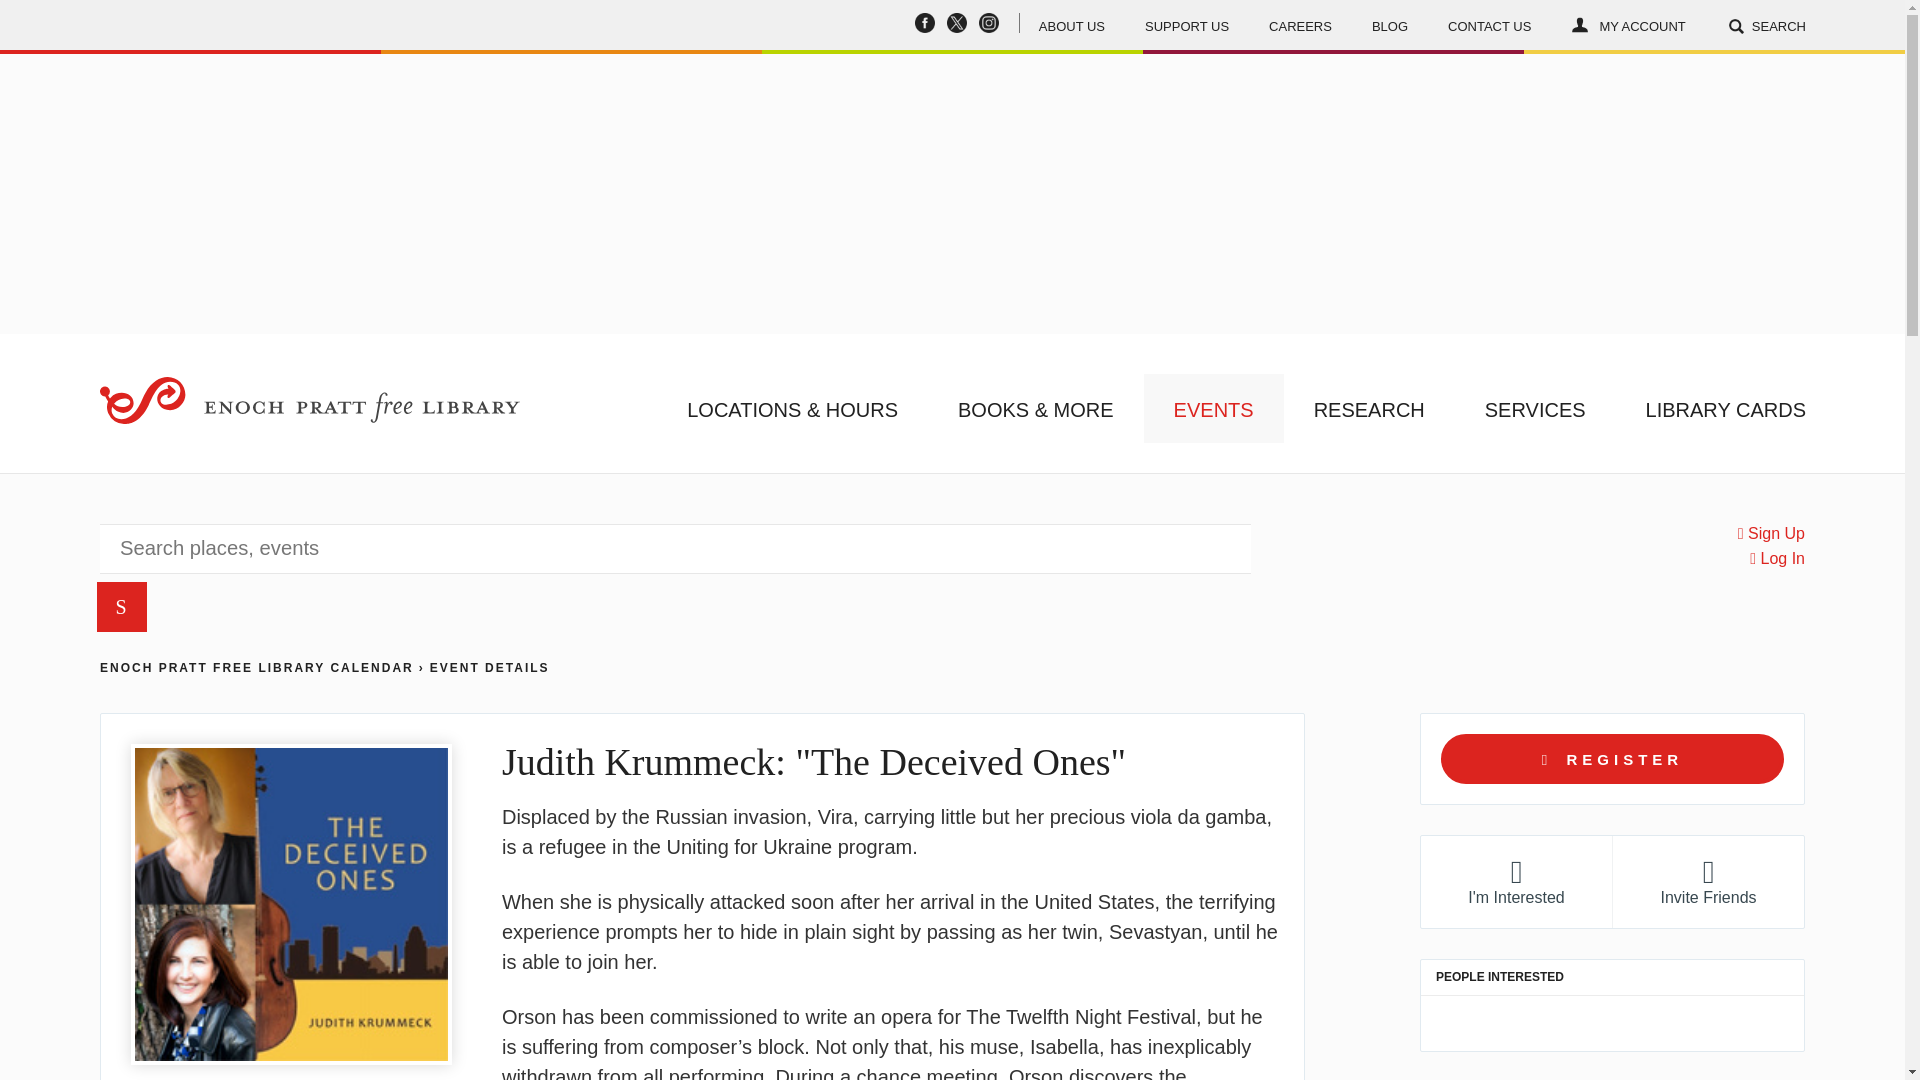  I want to click on ABOUT US, so click(1072, 24).